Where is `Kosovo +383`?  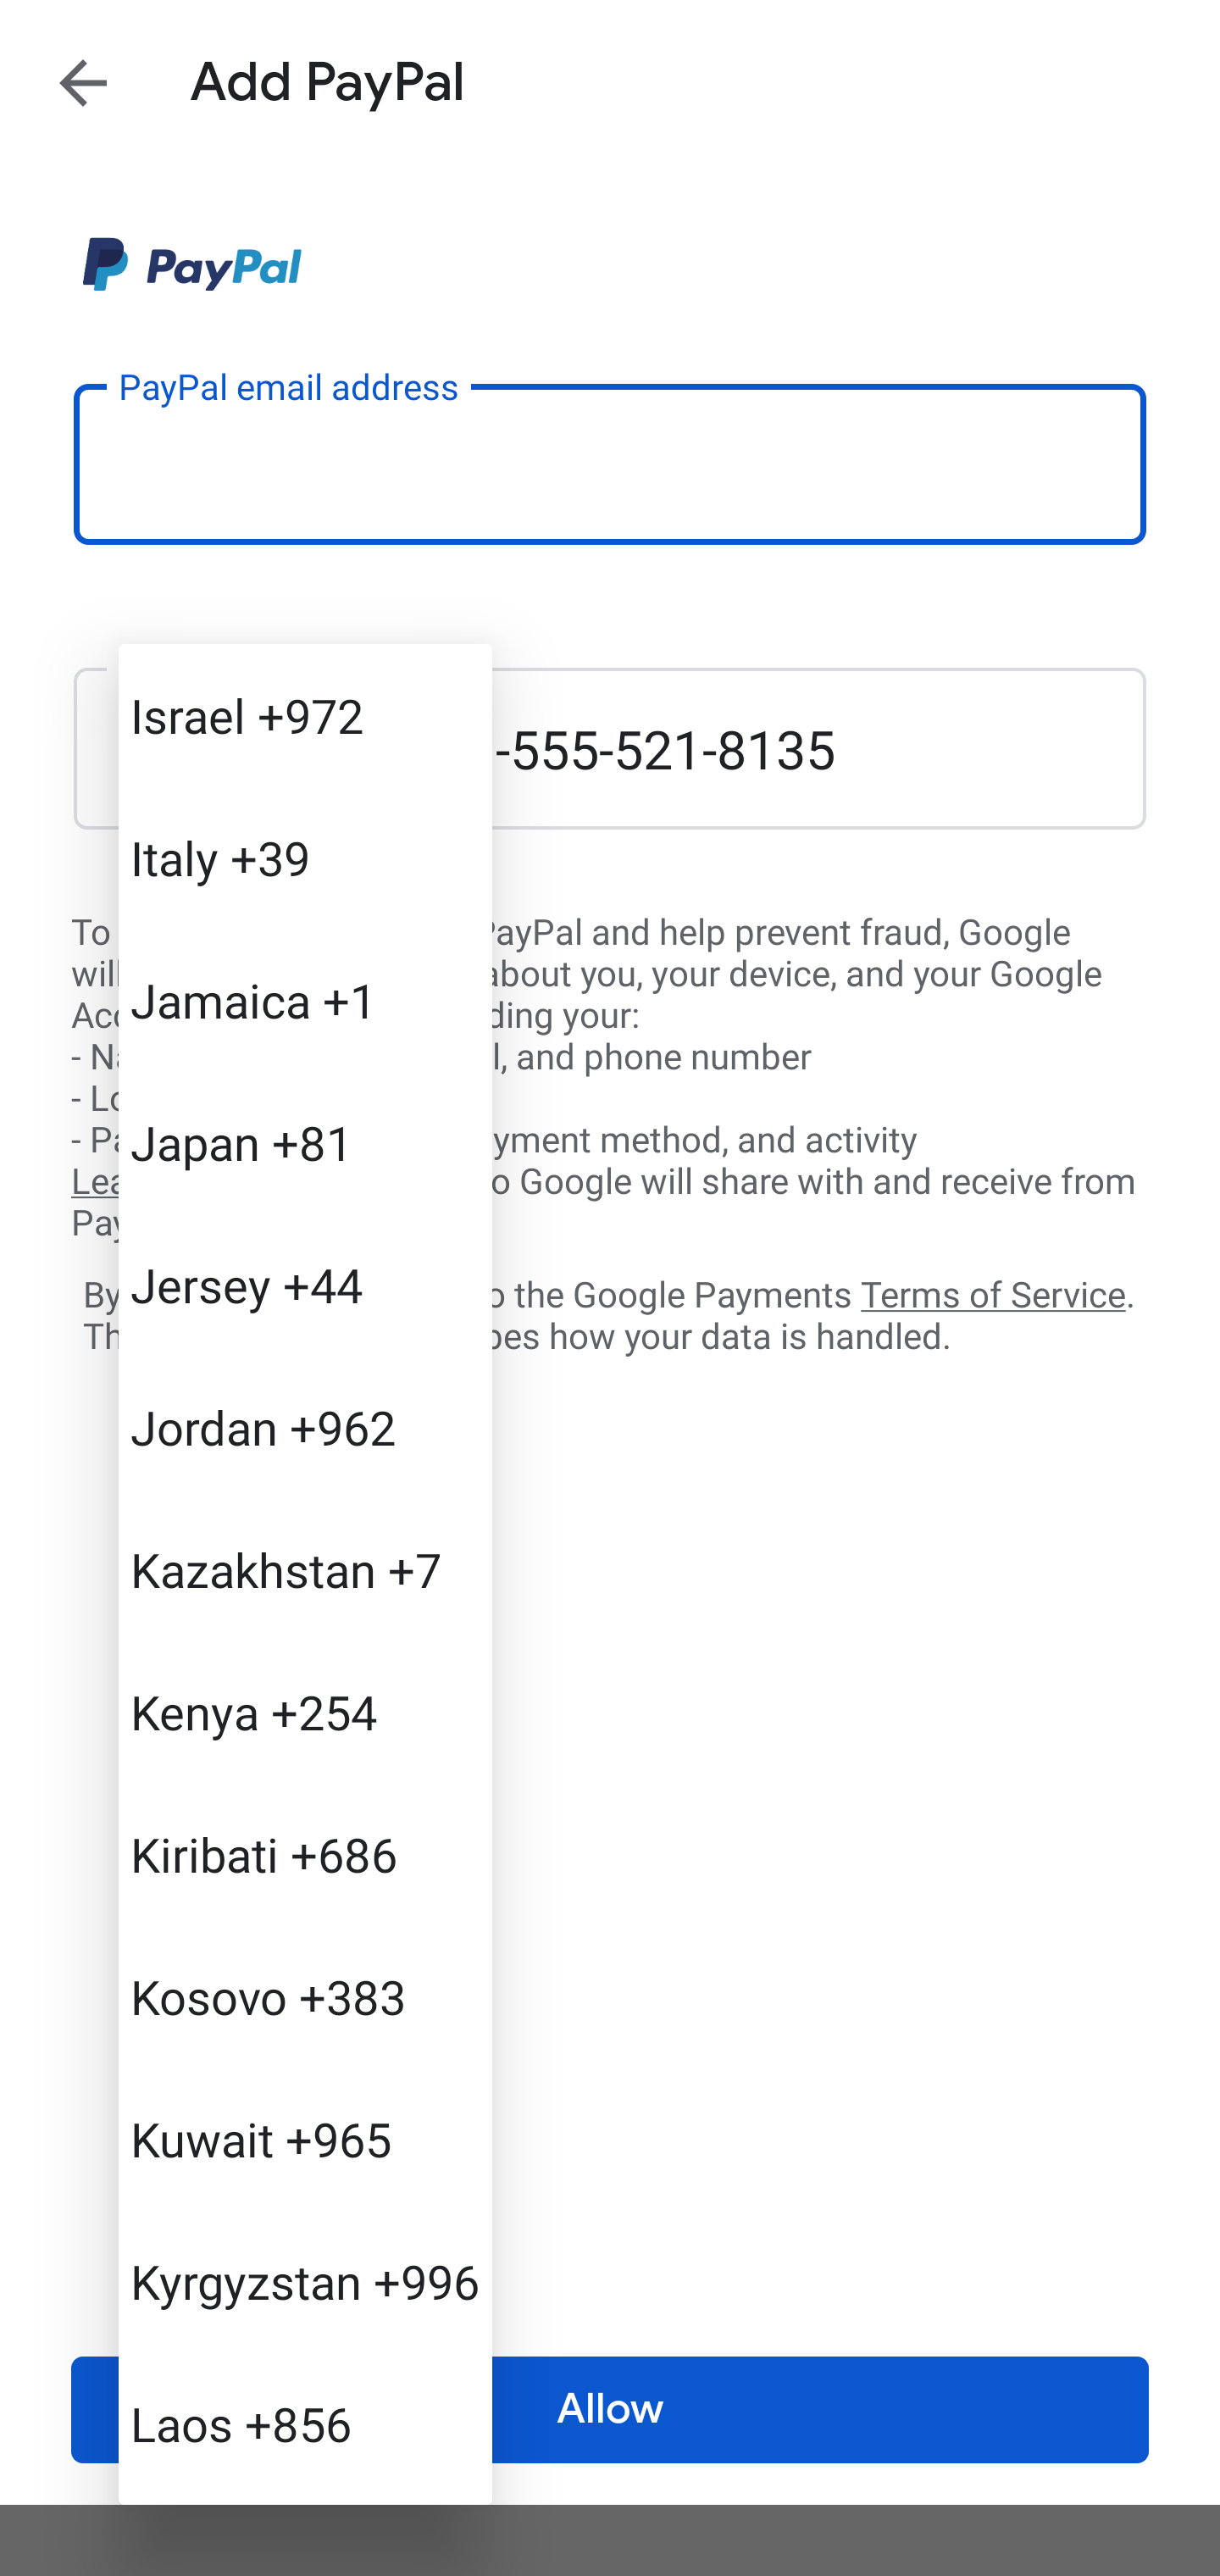
Kosovo +383 is located at coordinates (305, 1996).